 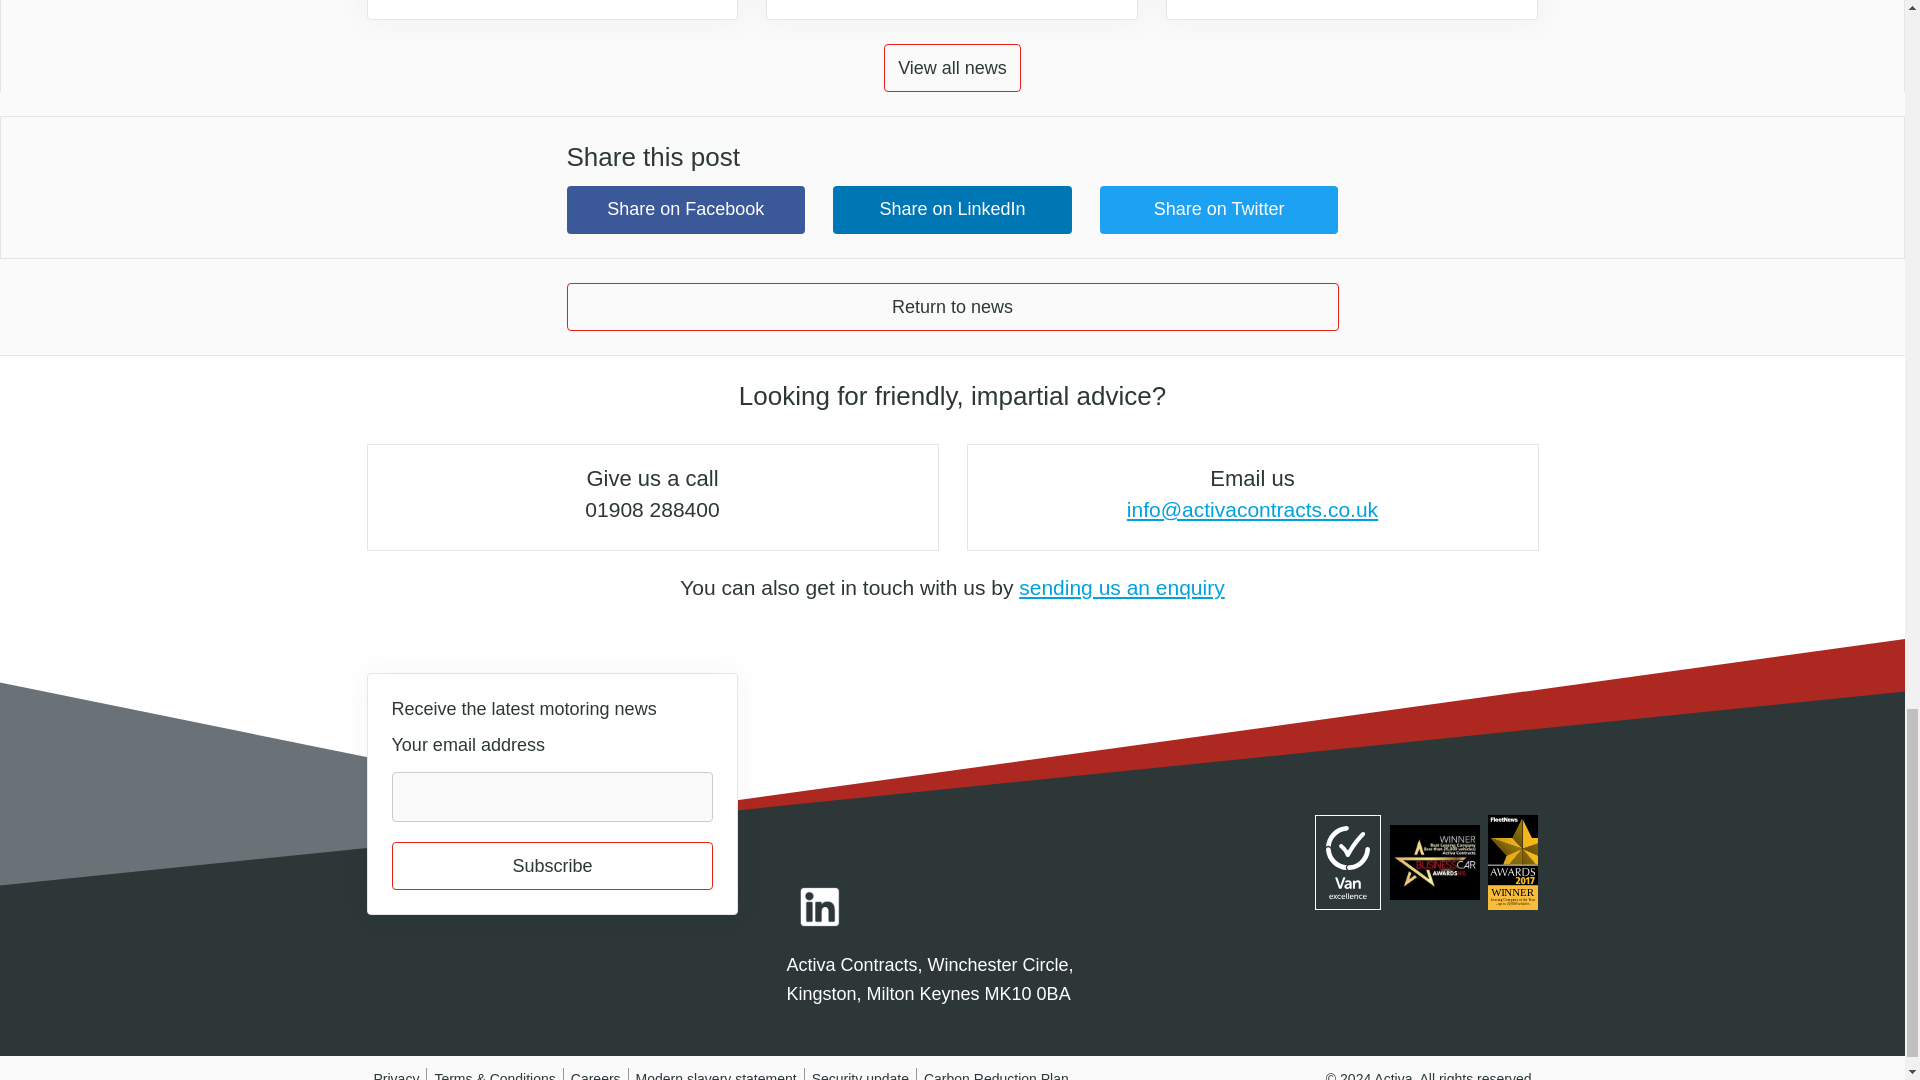 I want to click on 01908 288400, so click(x=652, y=508).